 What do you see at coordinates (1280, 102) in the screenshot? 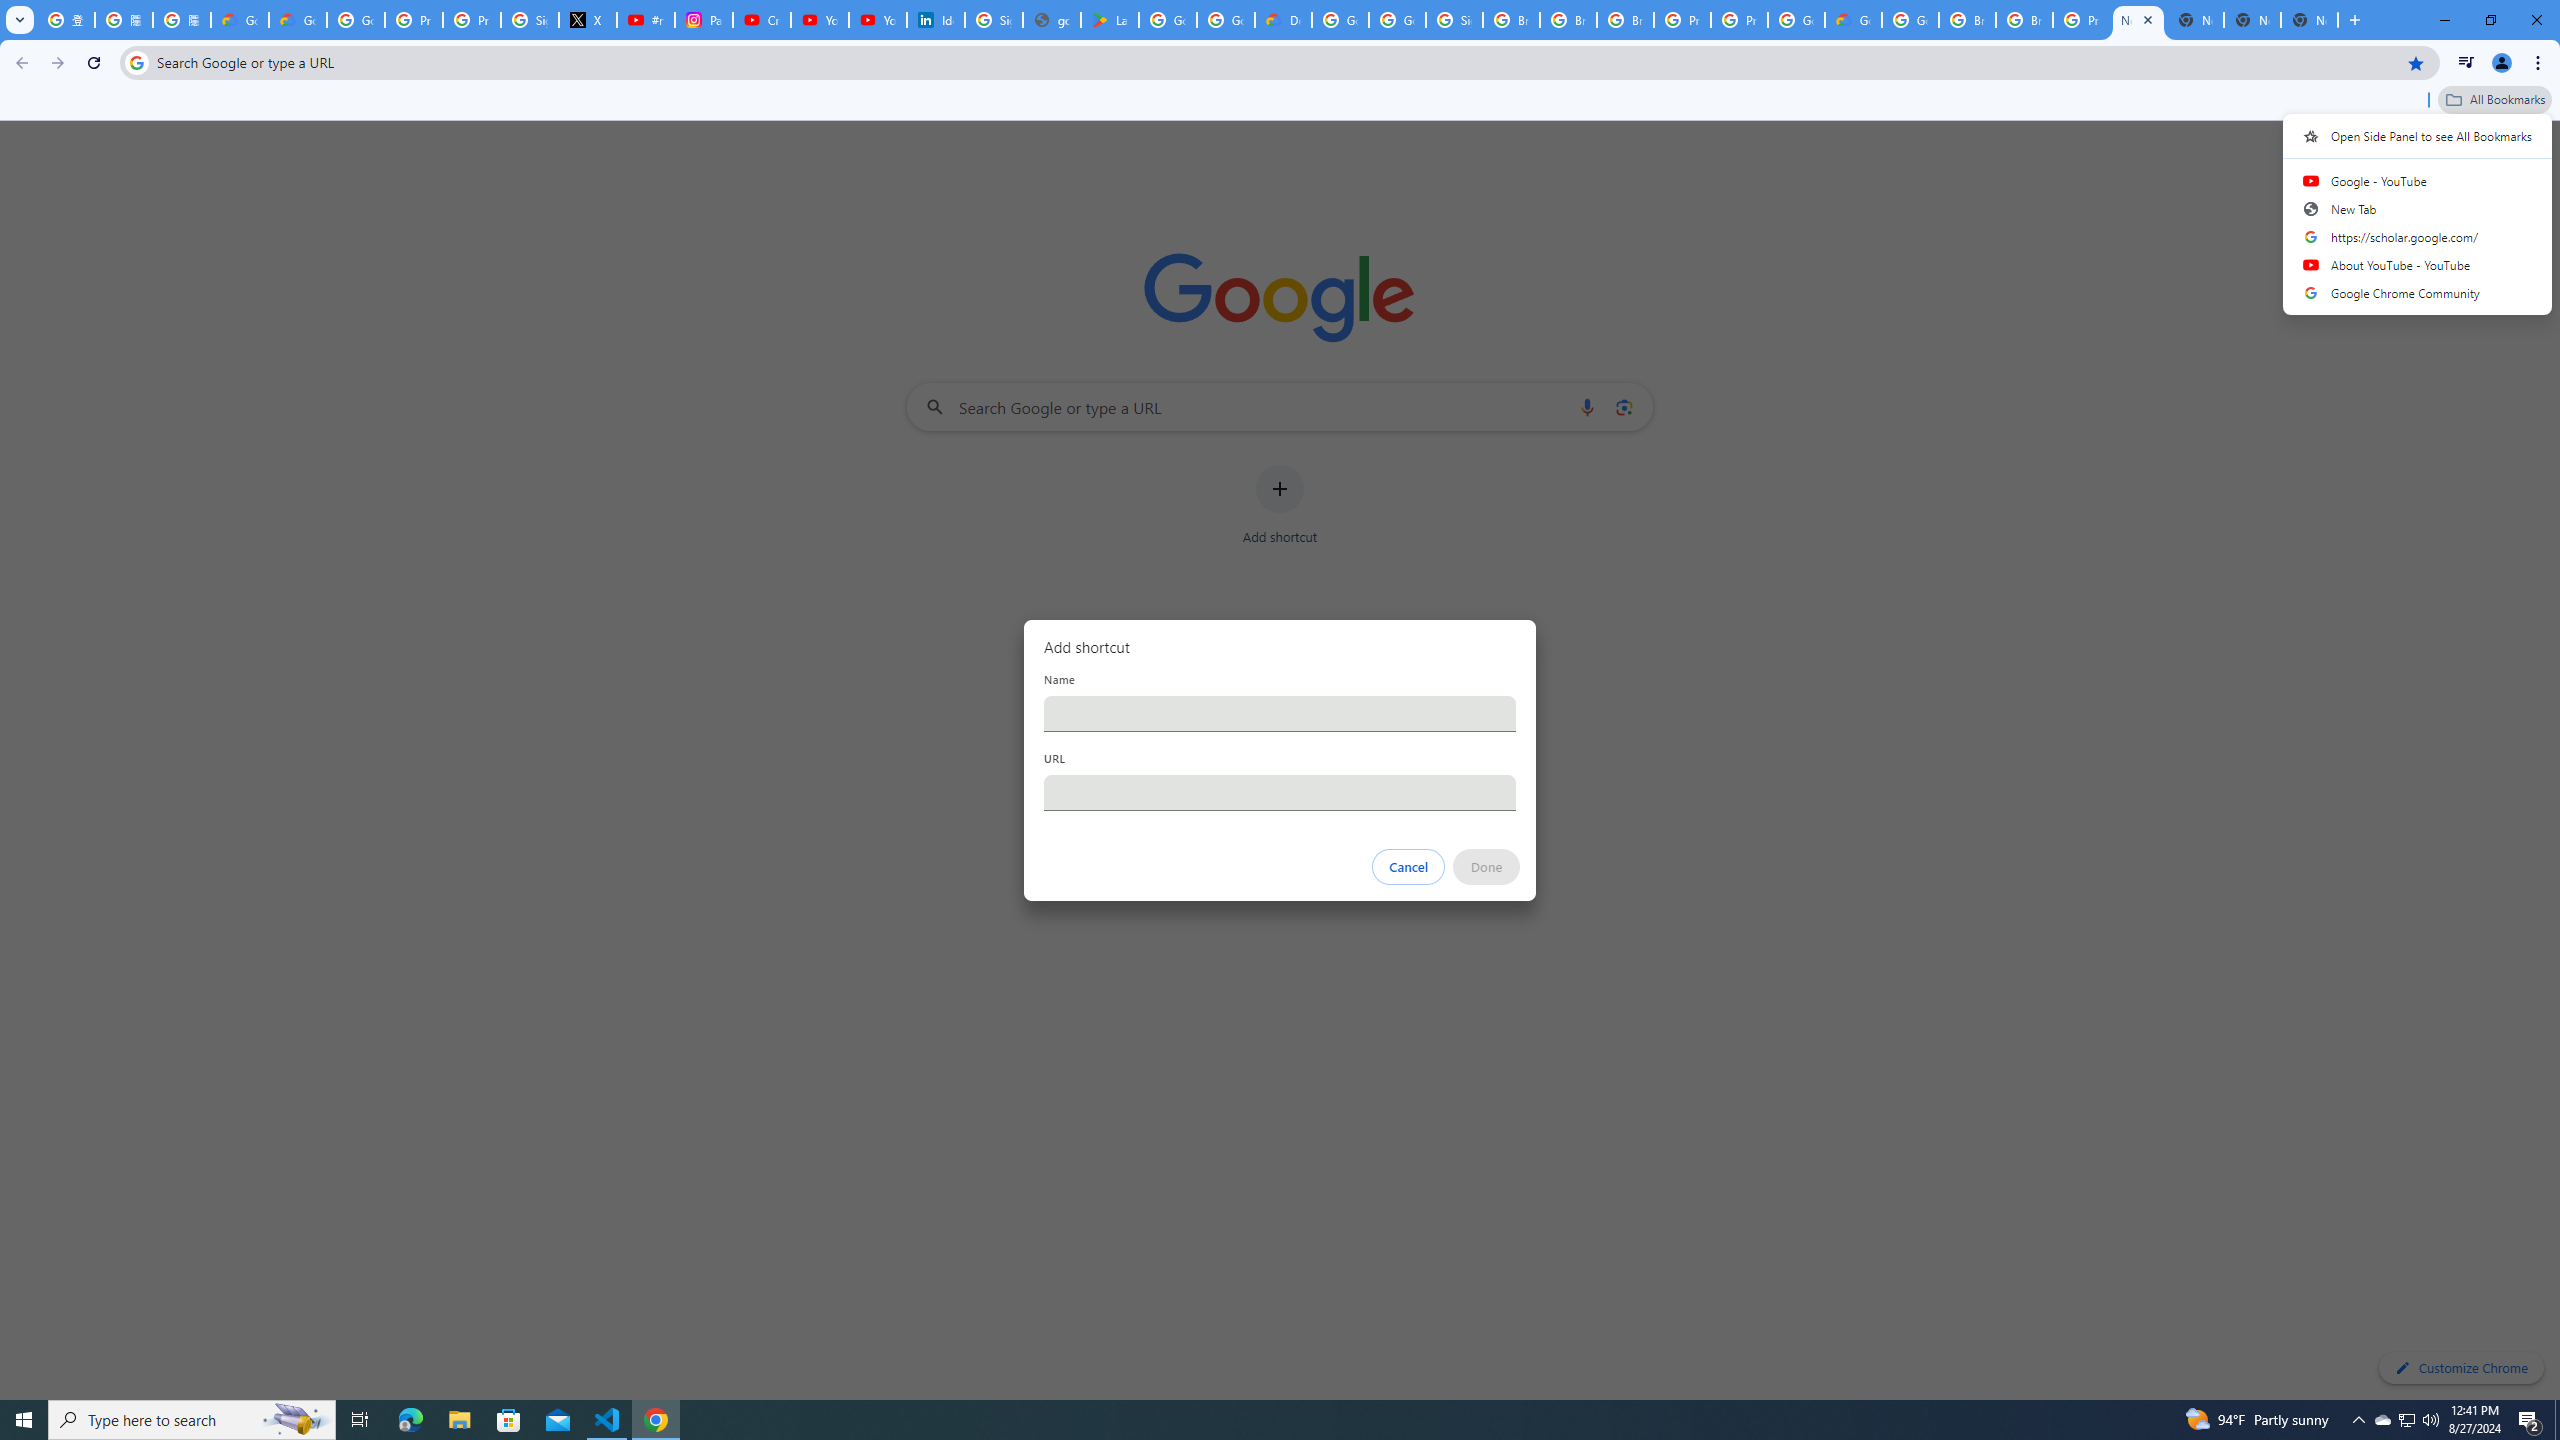
I see `Bookmarks` at bounding box center [1280, 102].